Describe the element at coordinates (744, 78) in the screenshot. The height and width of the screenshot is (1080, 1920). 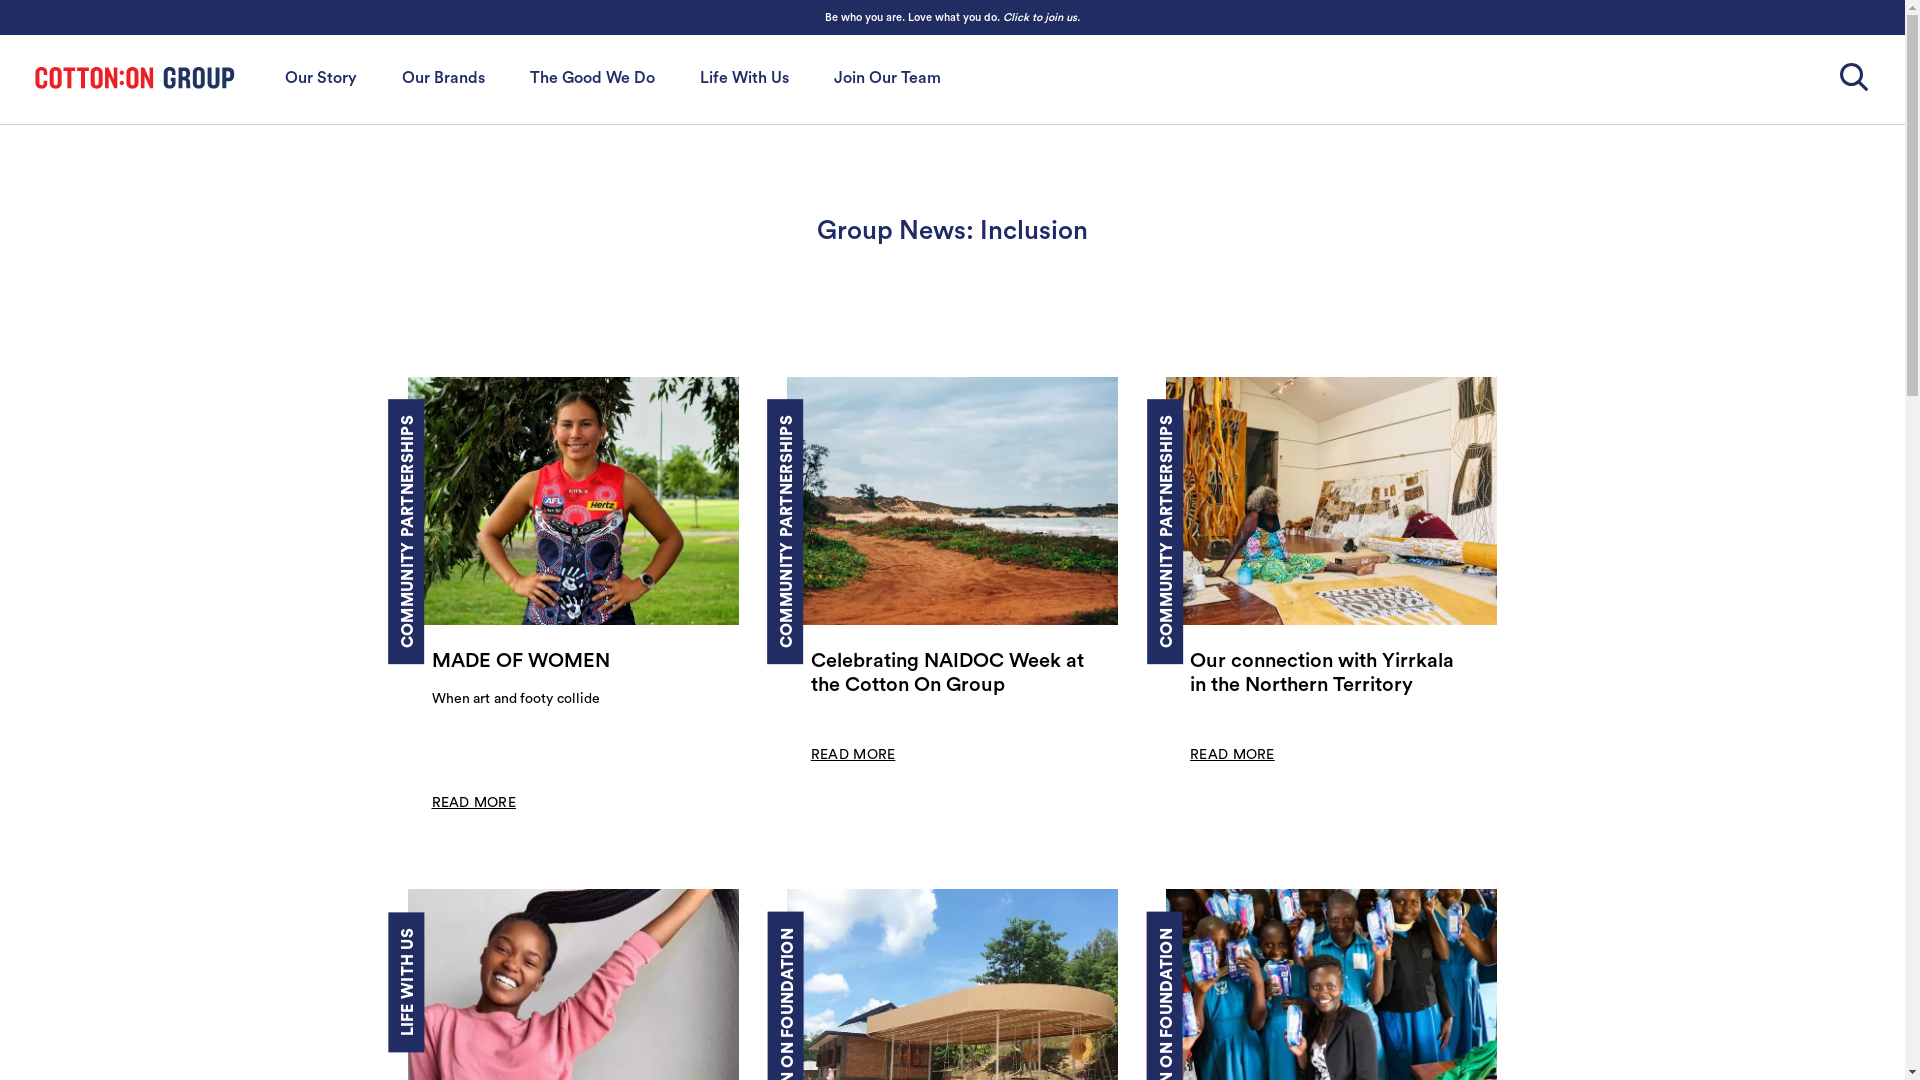
I see `Life With Us` at that location.